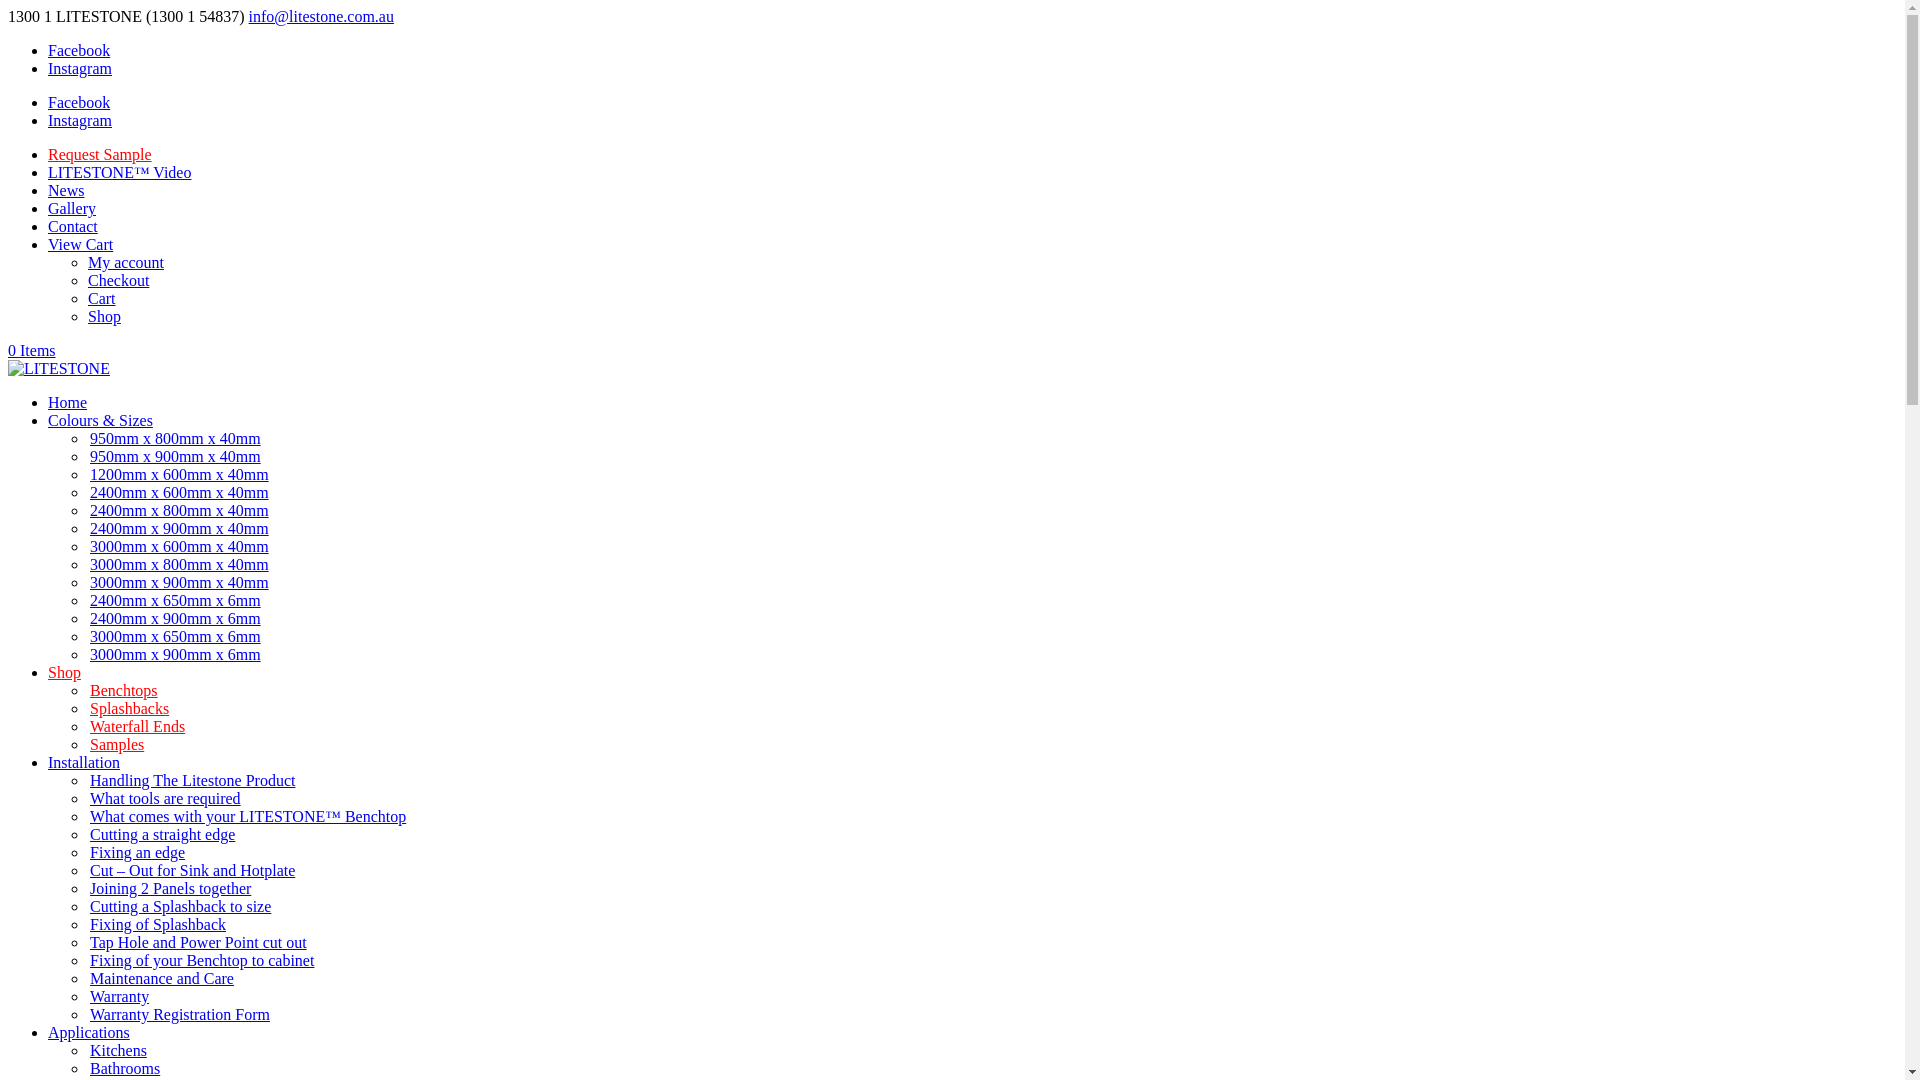 The image size is (1920, 1080). I want to click on Shop, so click(64, 672).